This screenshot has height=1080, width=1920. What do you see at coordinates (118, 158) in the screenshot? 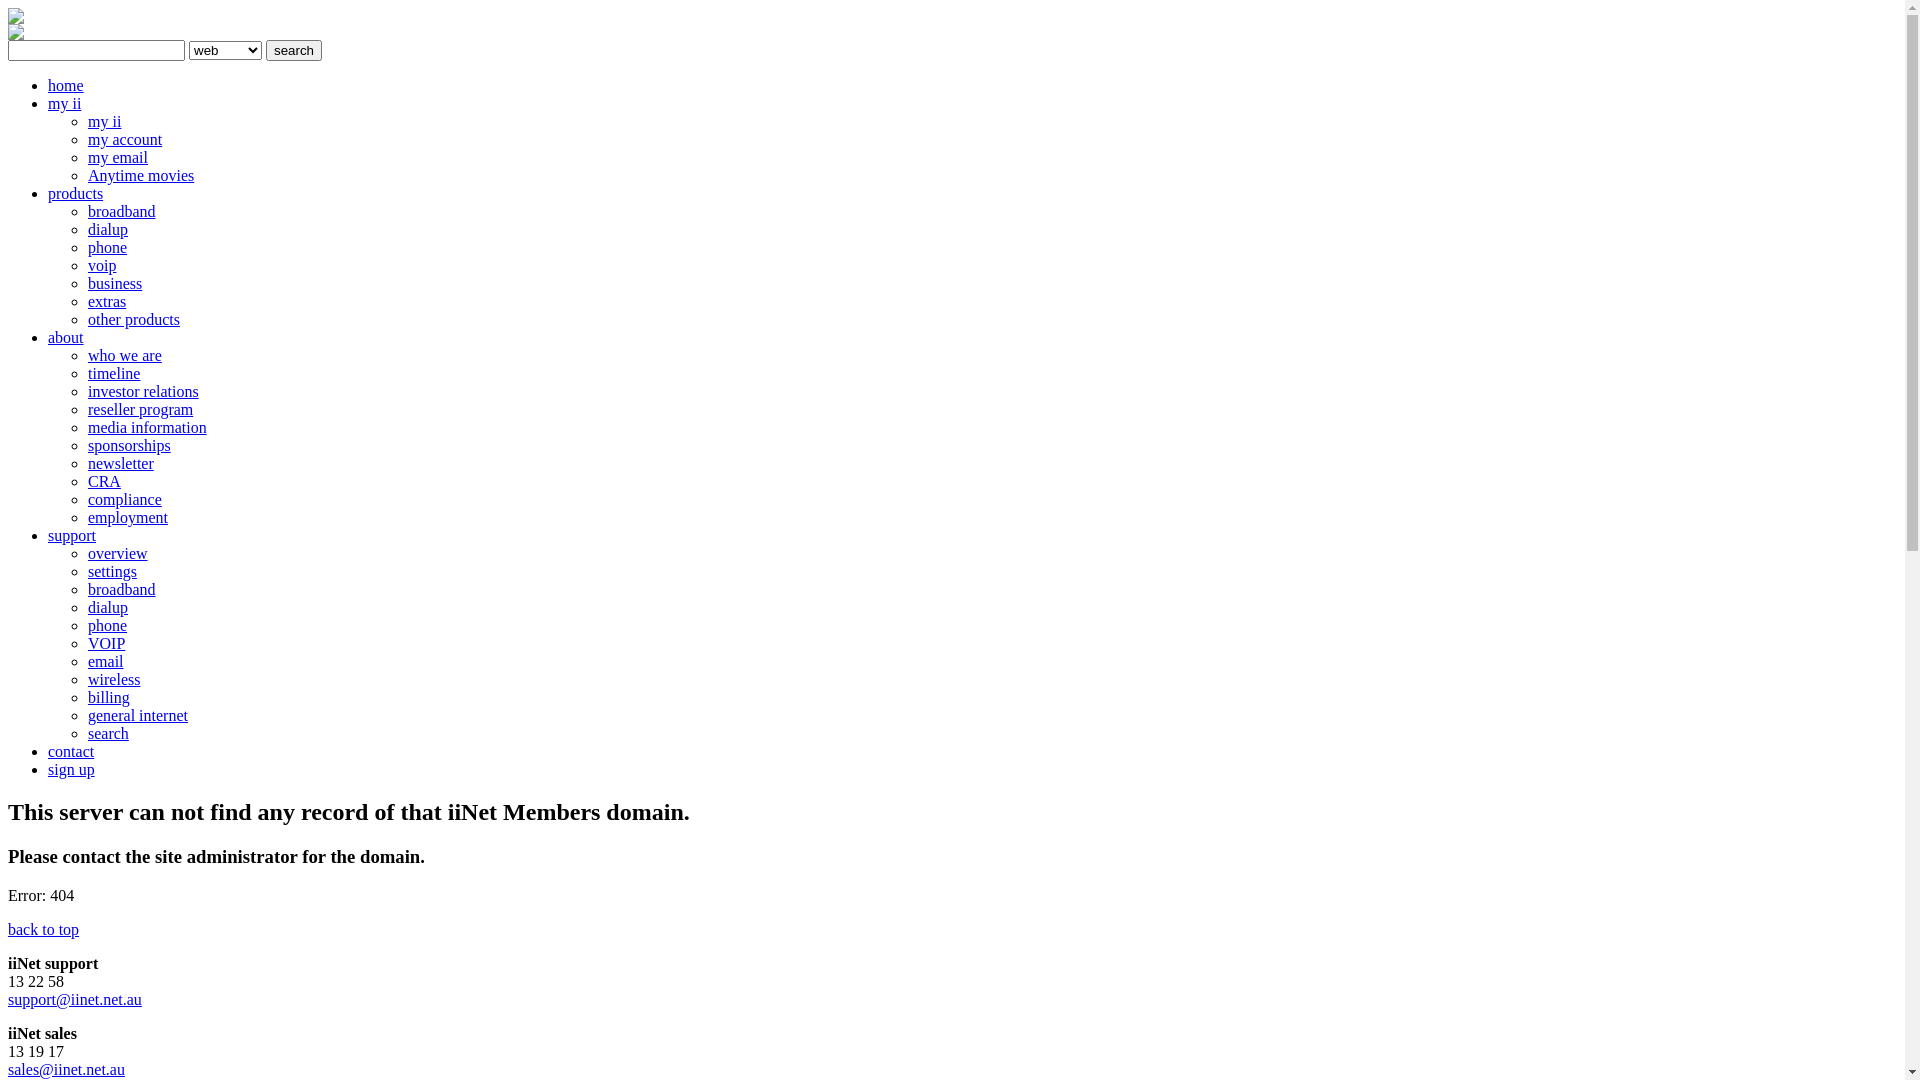
I see `my email` at bounding box center [118, 158].